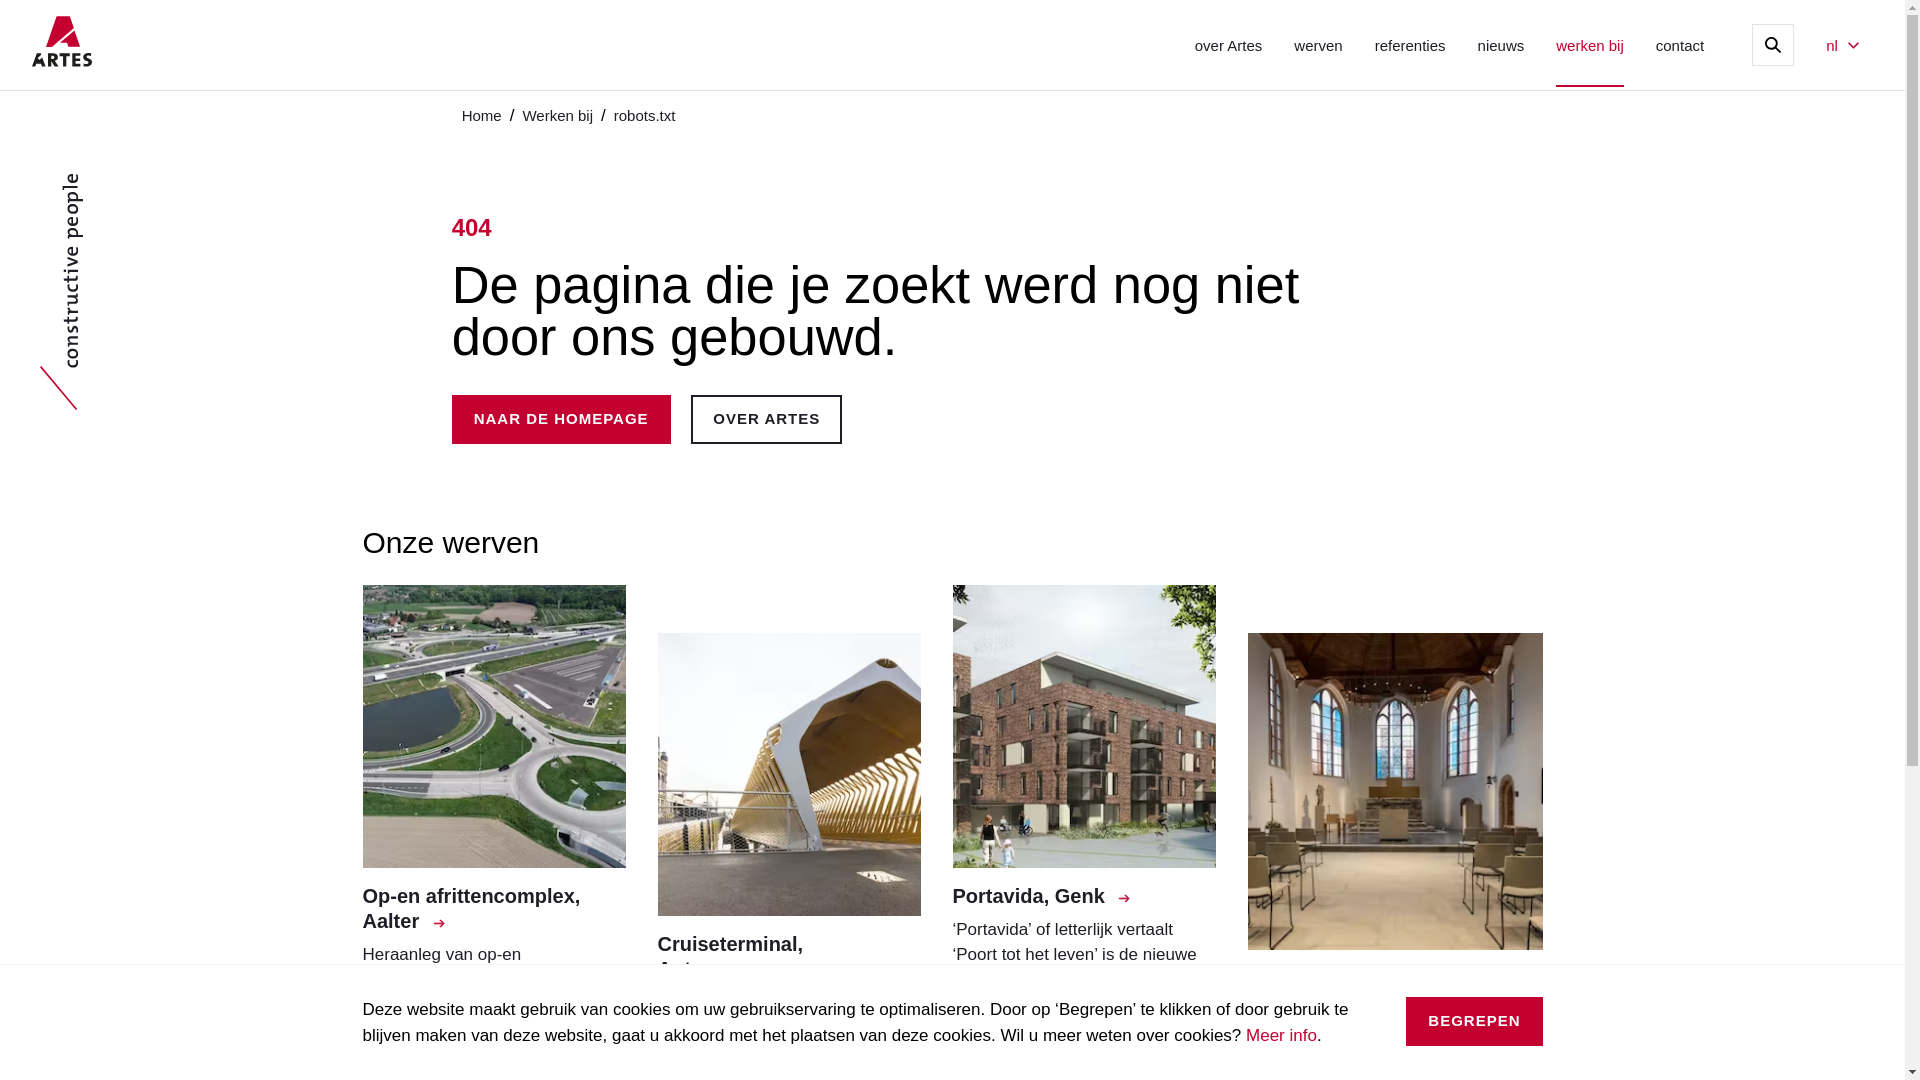 The width and height of the screenshot is (1920, 1080). Describe the element at coordinates (1229, 44) in the screenshot. I see `over Artes` at that location.